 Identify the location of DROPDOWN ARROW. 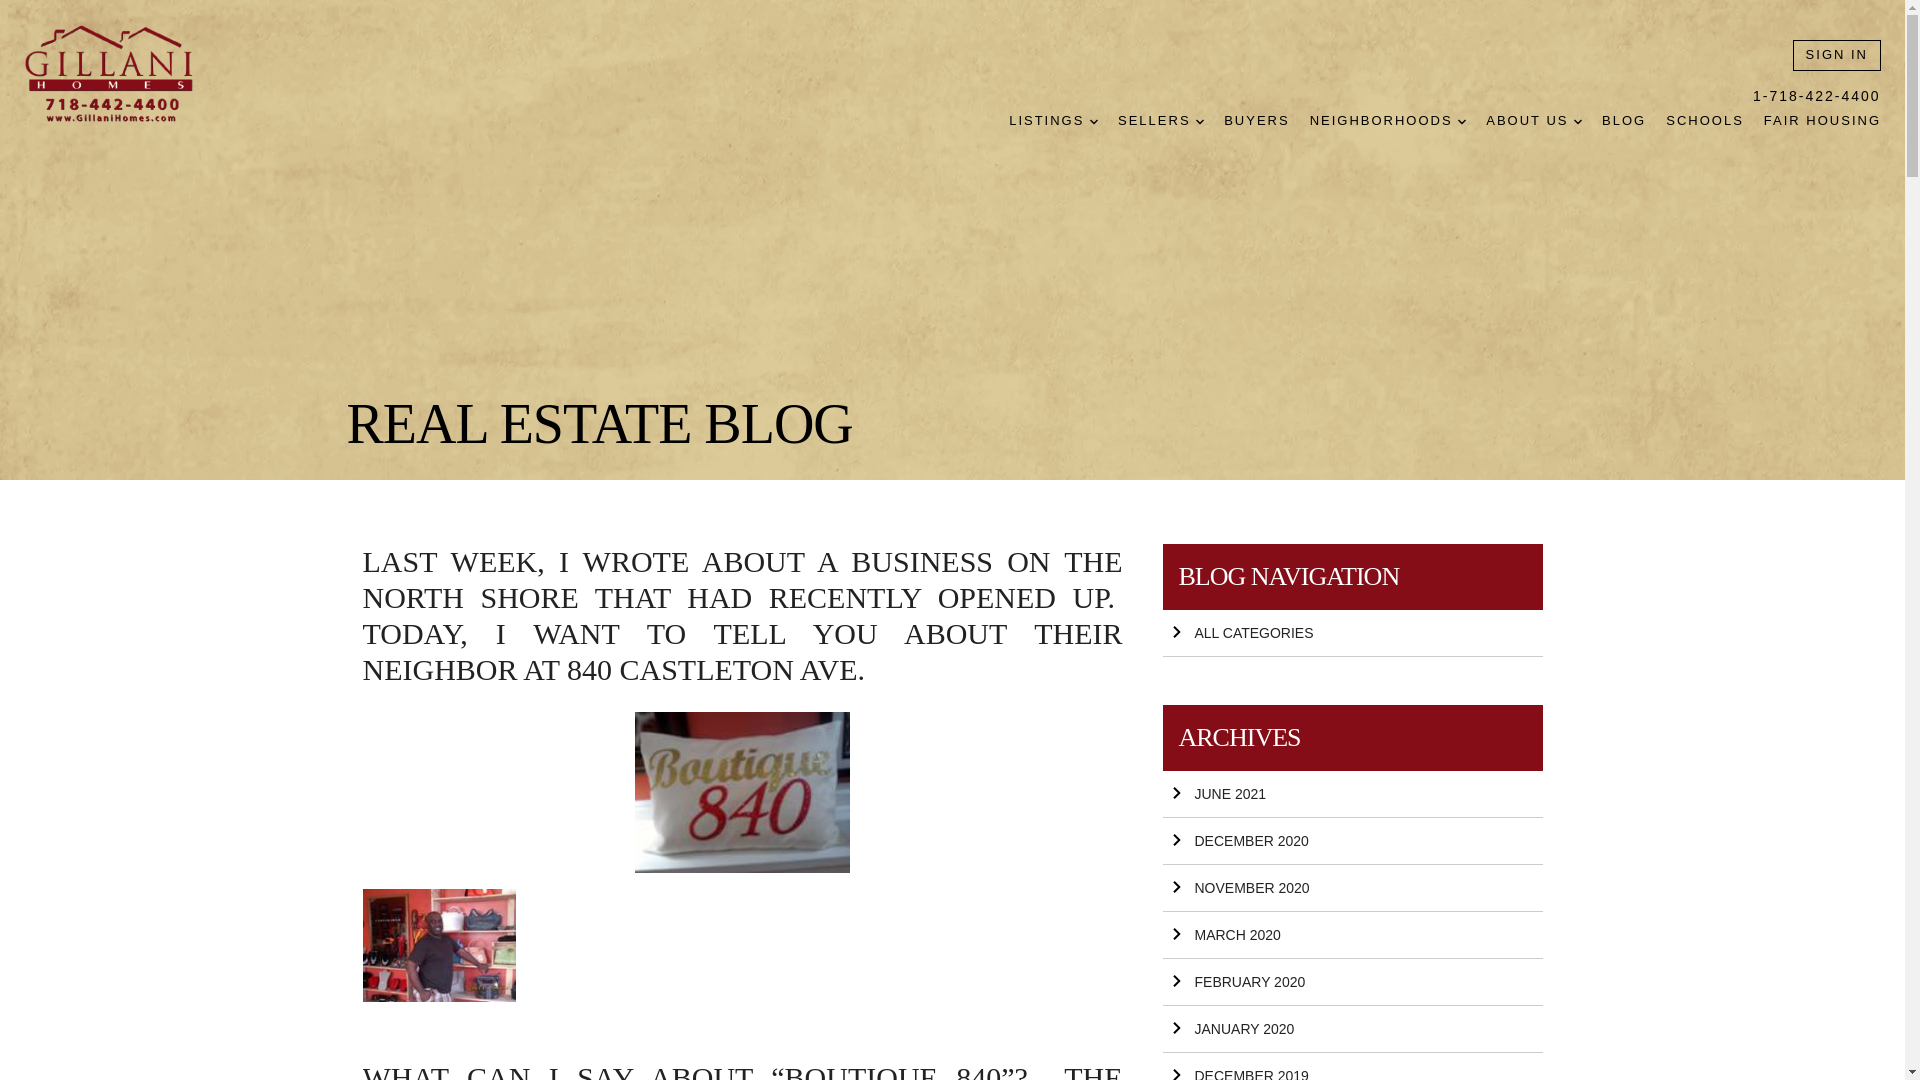
(1200, 122).